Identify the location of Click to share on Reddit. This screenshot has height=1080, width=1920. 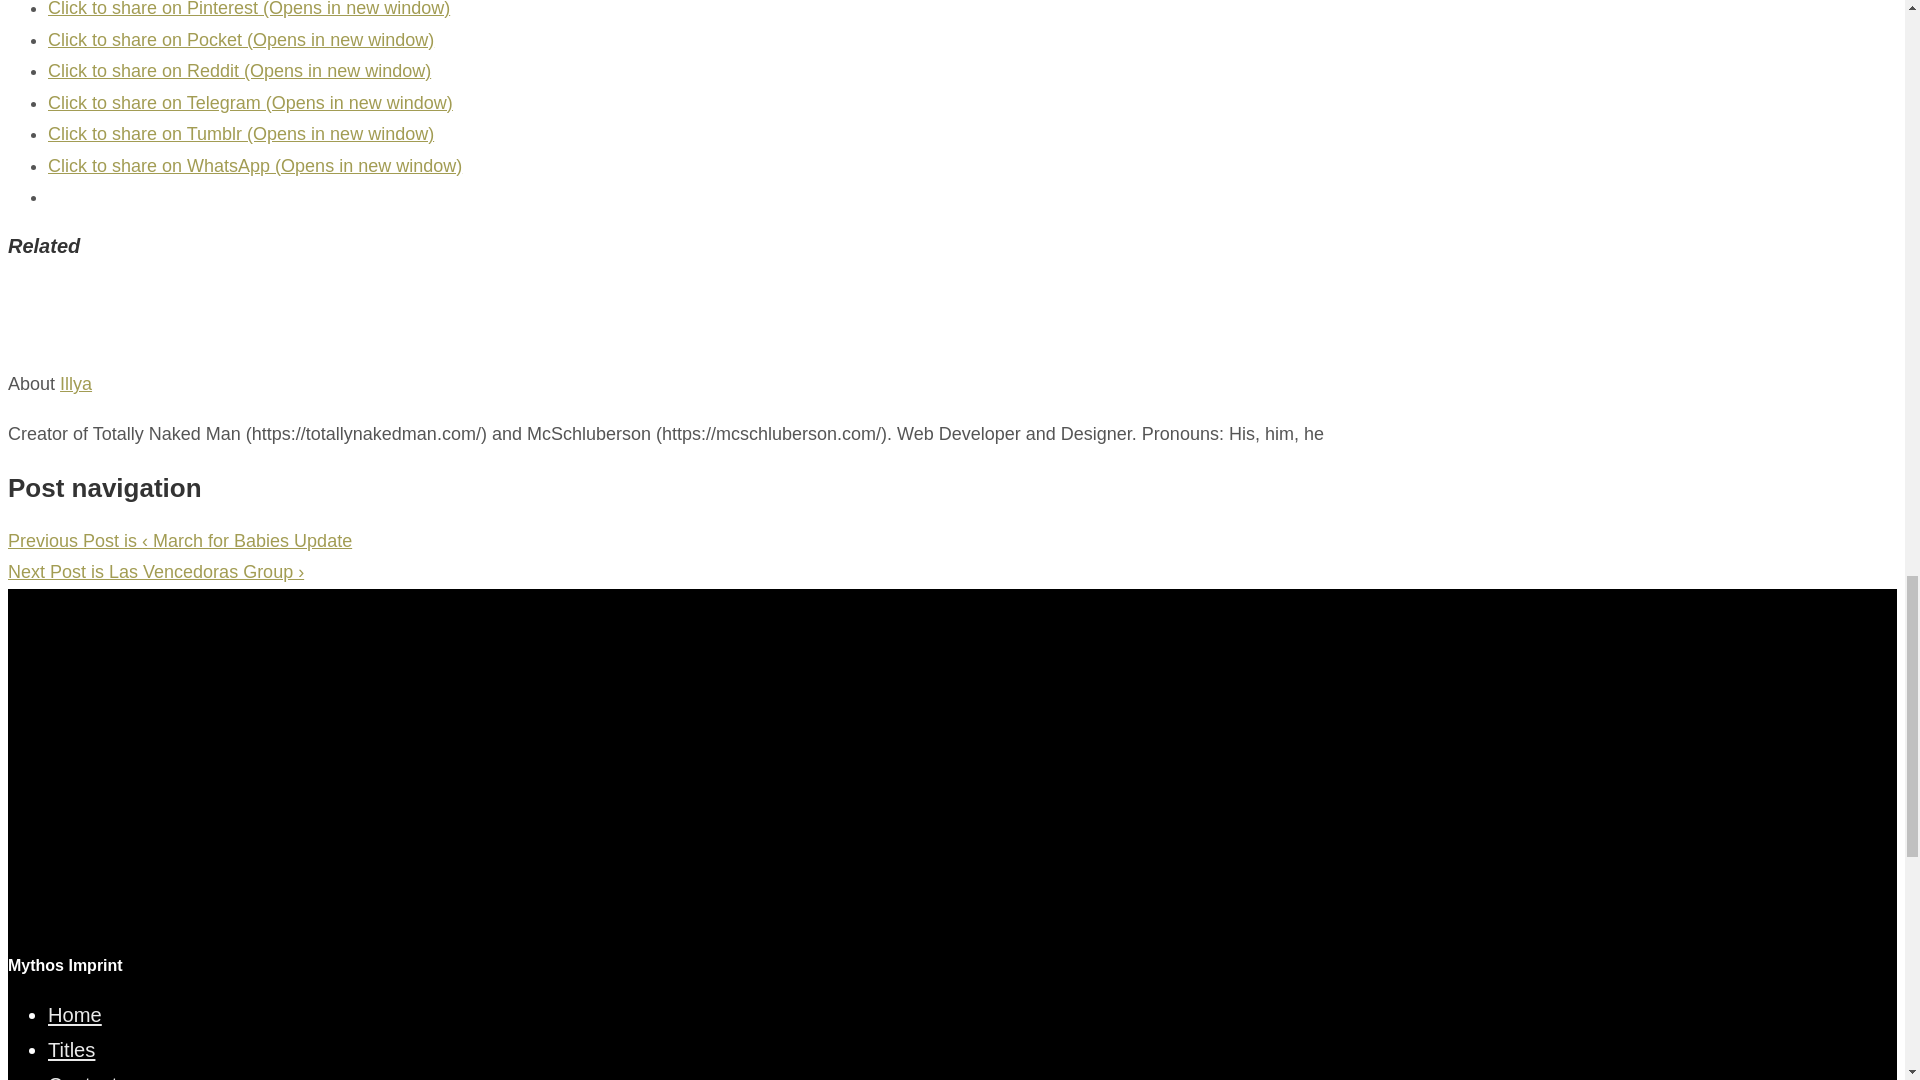
(239, 70).